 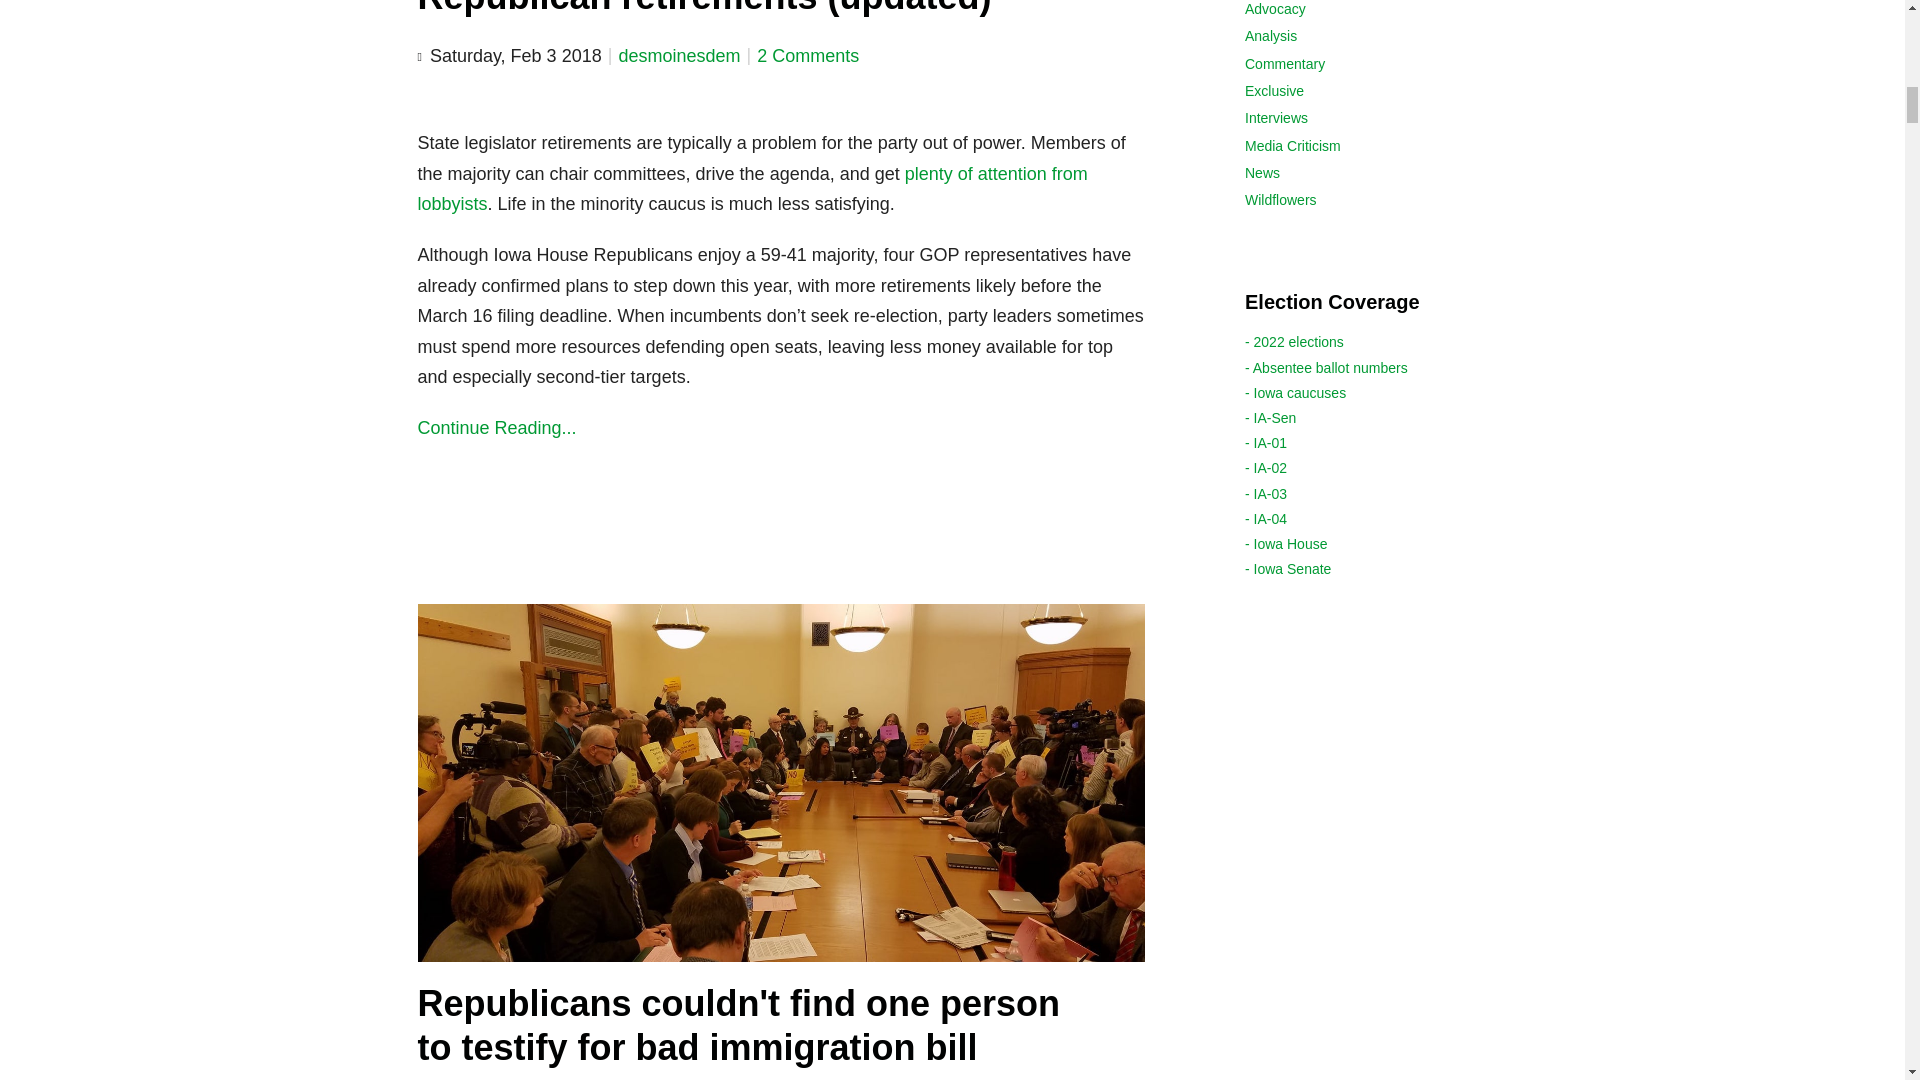 What do you see at coordinates (678, 56) in the screenshot?
I see `desmoinesdem` at bounding box center [678, 56].